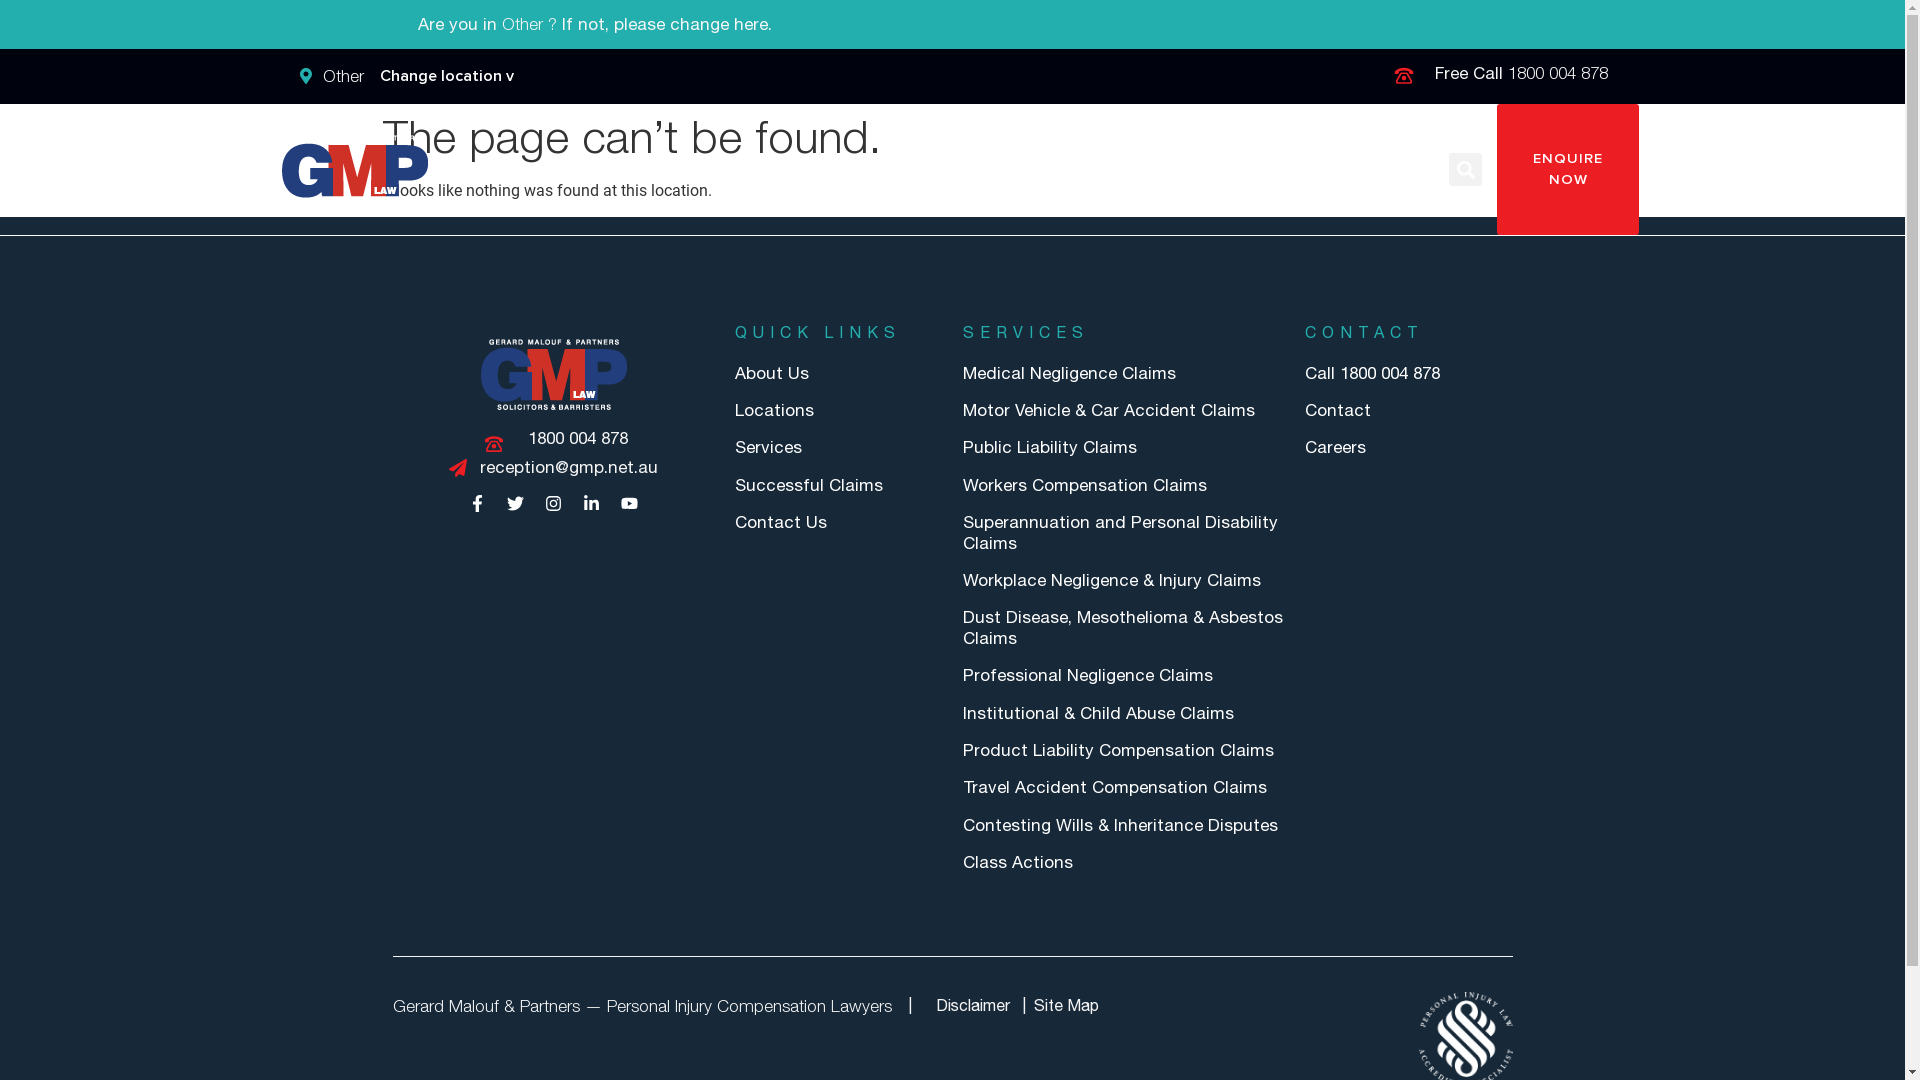  I want to click on Disclaimer, so click(973, 1006).